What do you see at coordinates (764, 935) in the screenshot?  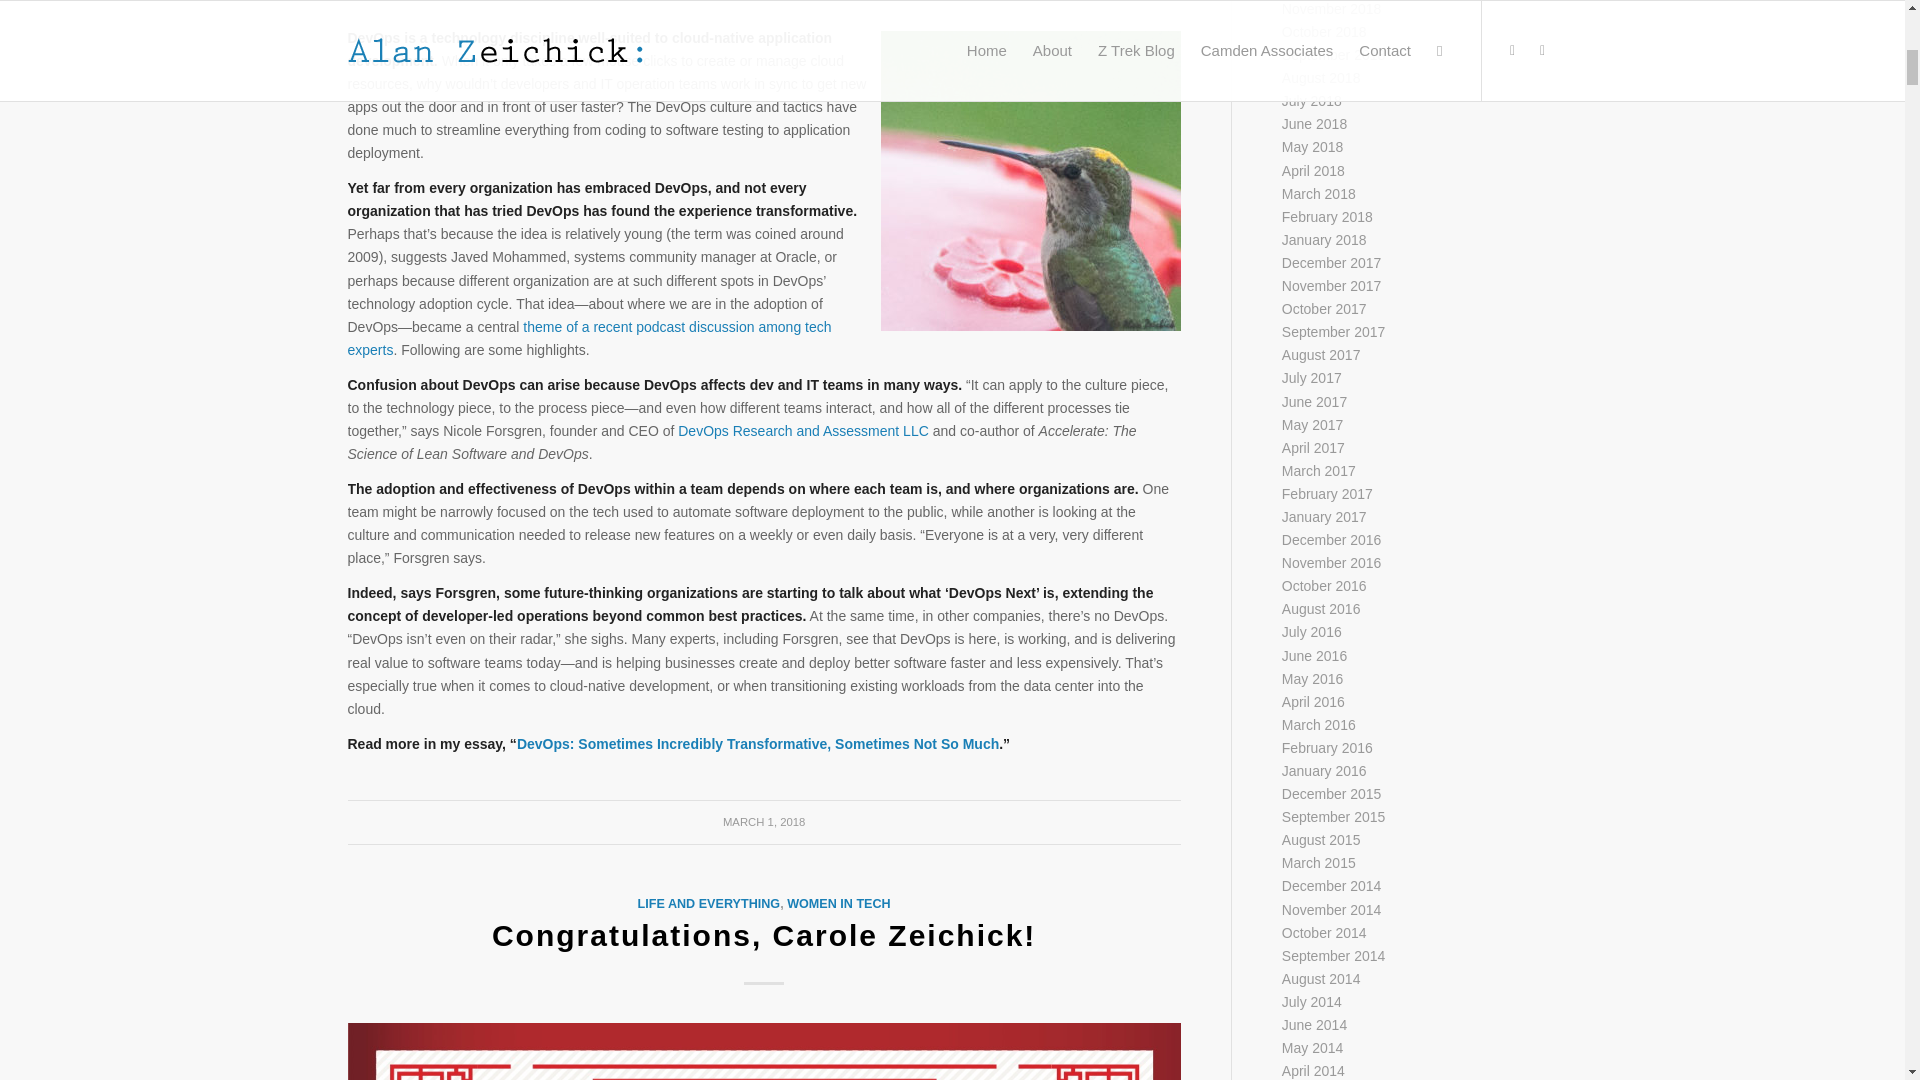 I see `Permanent Link: Congratulations, Carole Zeichick!` at bounding box center [764, 935].